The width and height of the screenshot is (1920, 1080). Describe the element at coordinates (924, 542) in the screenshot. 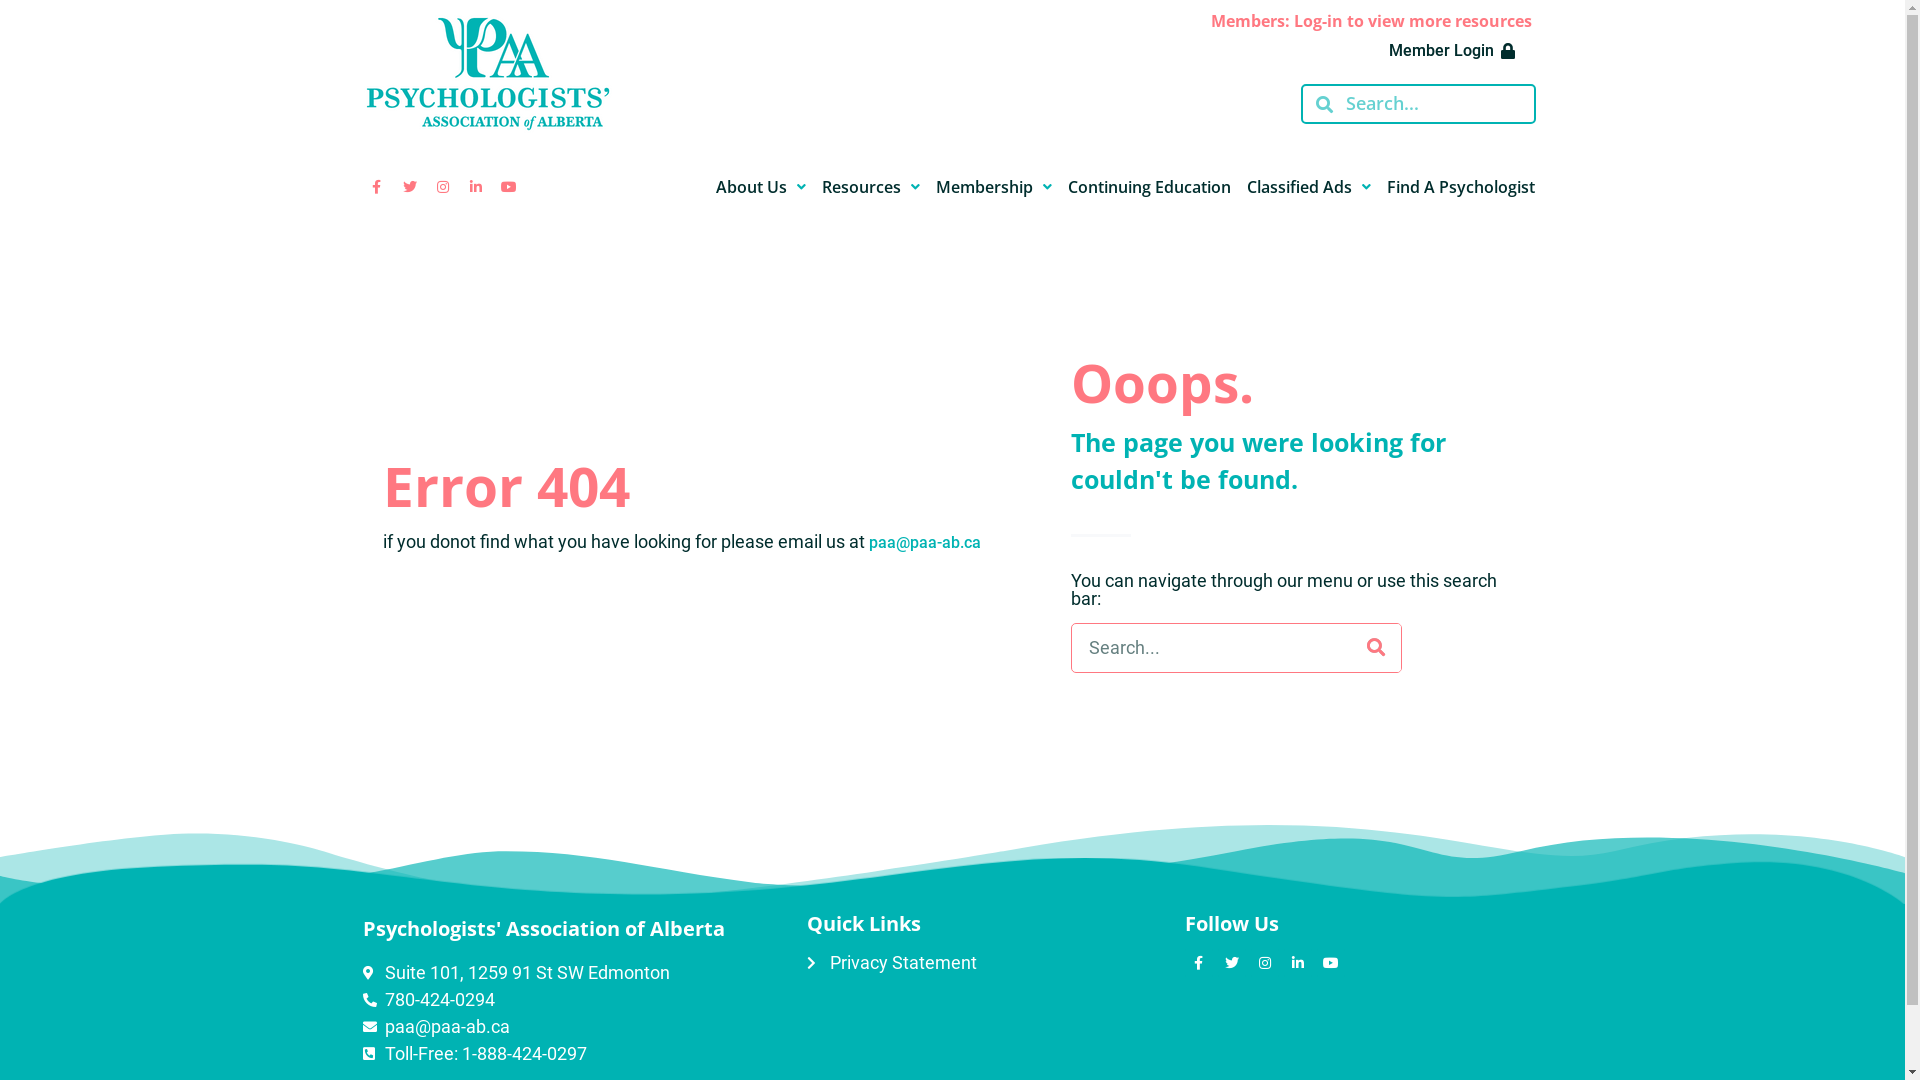

I see `paa@paa-ab.ca` at that location.